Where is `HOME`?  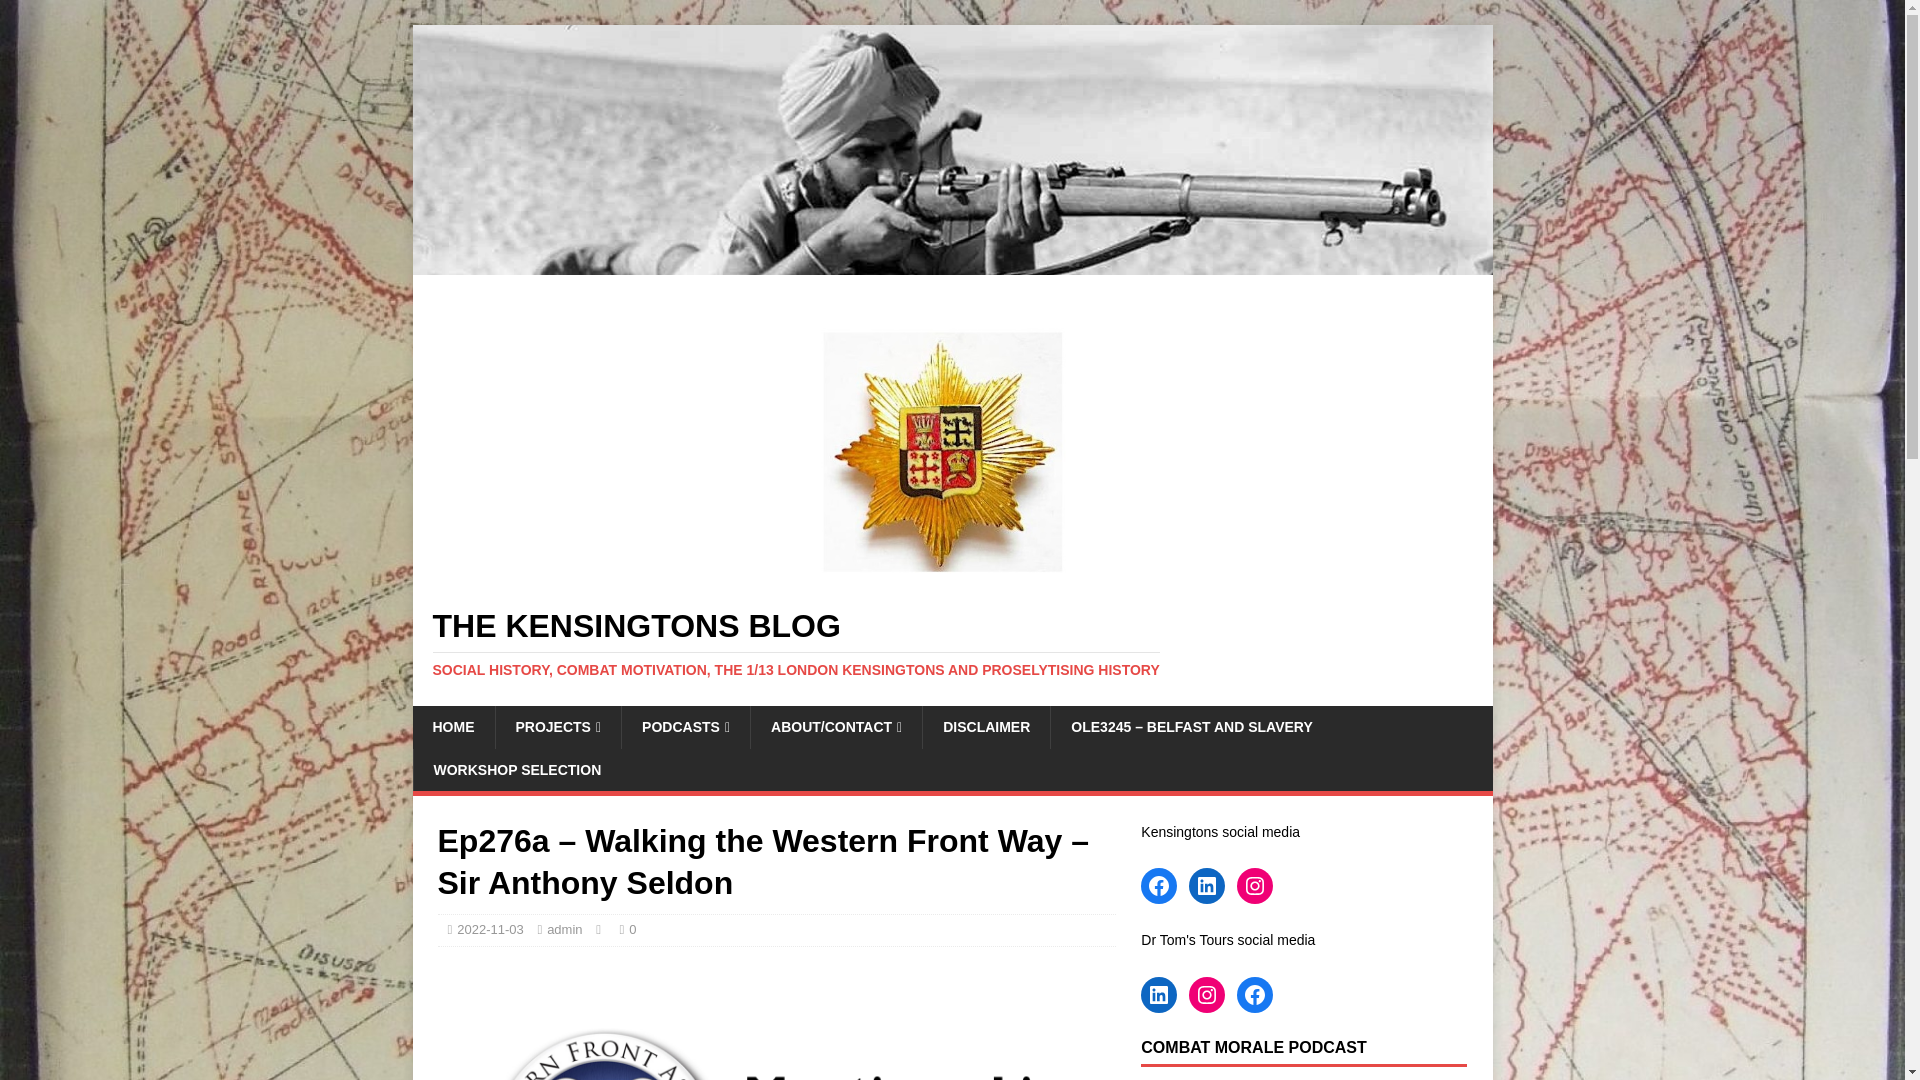
HOME is located at coordinates (452, 727).